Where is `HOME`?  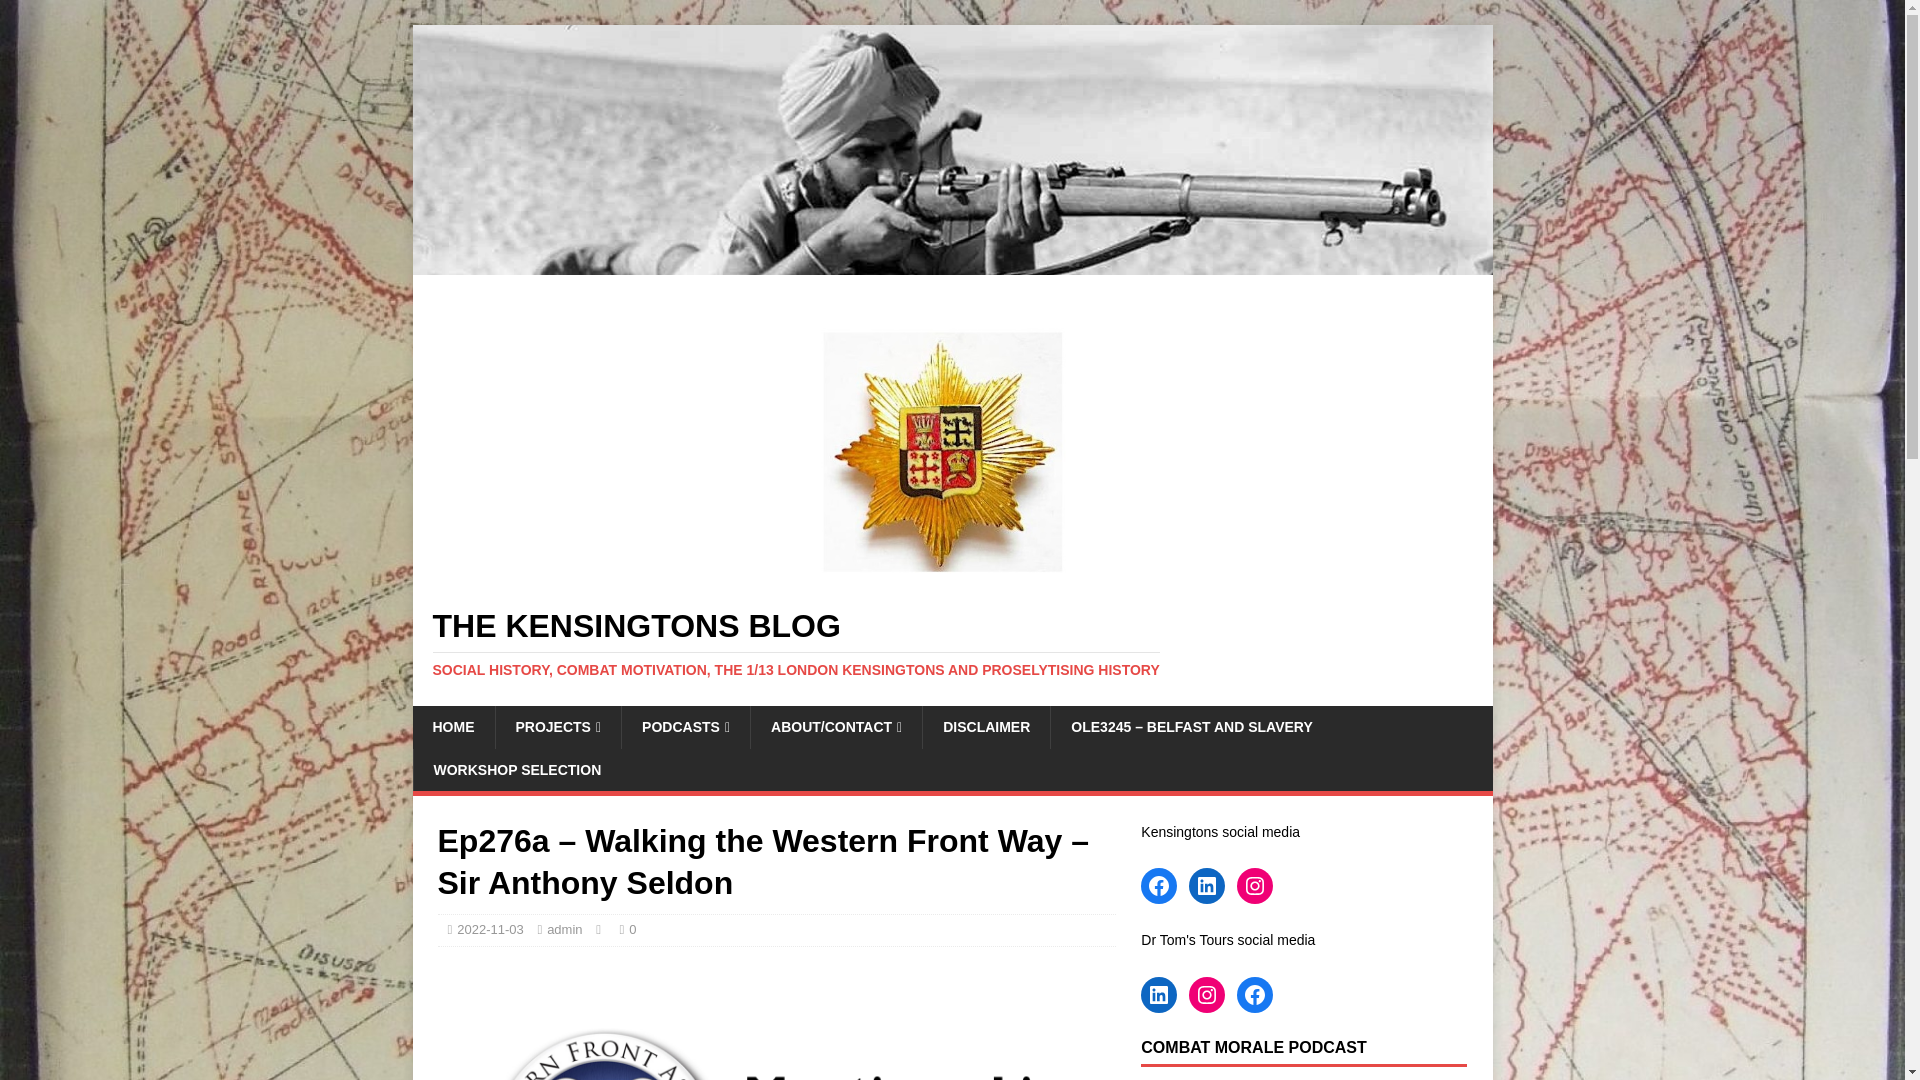
HOME is located at coordinates (452, 727).